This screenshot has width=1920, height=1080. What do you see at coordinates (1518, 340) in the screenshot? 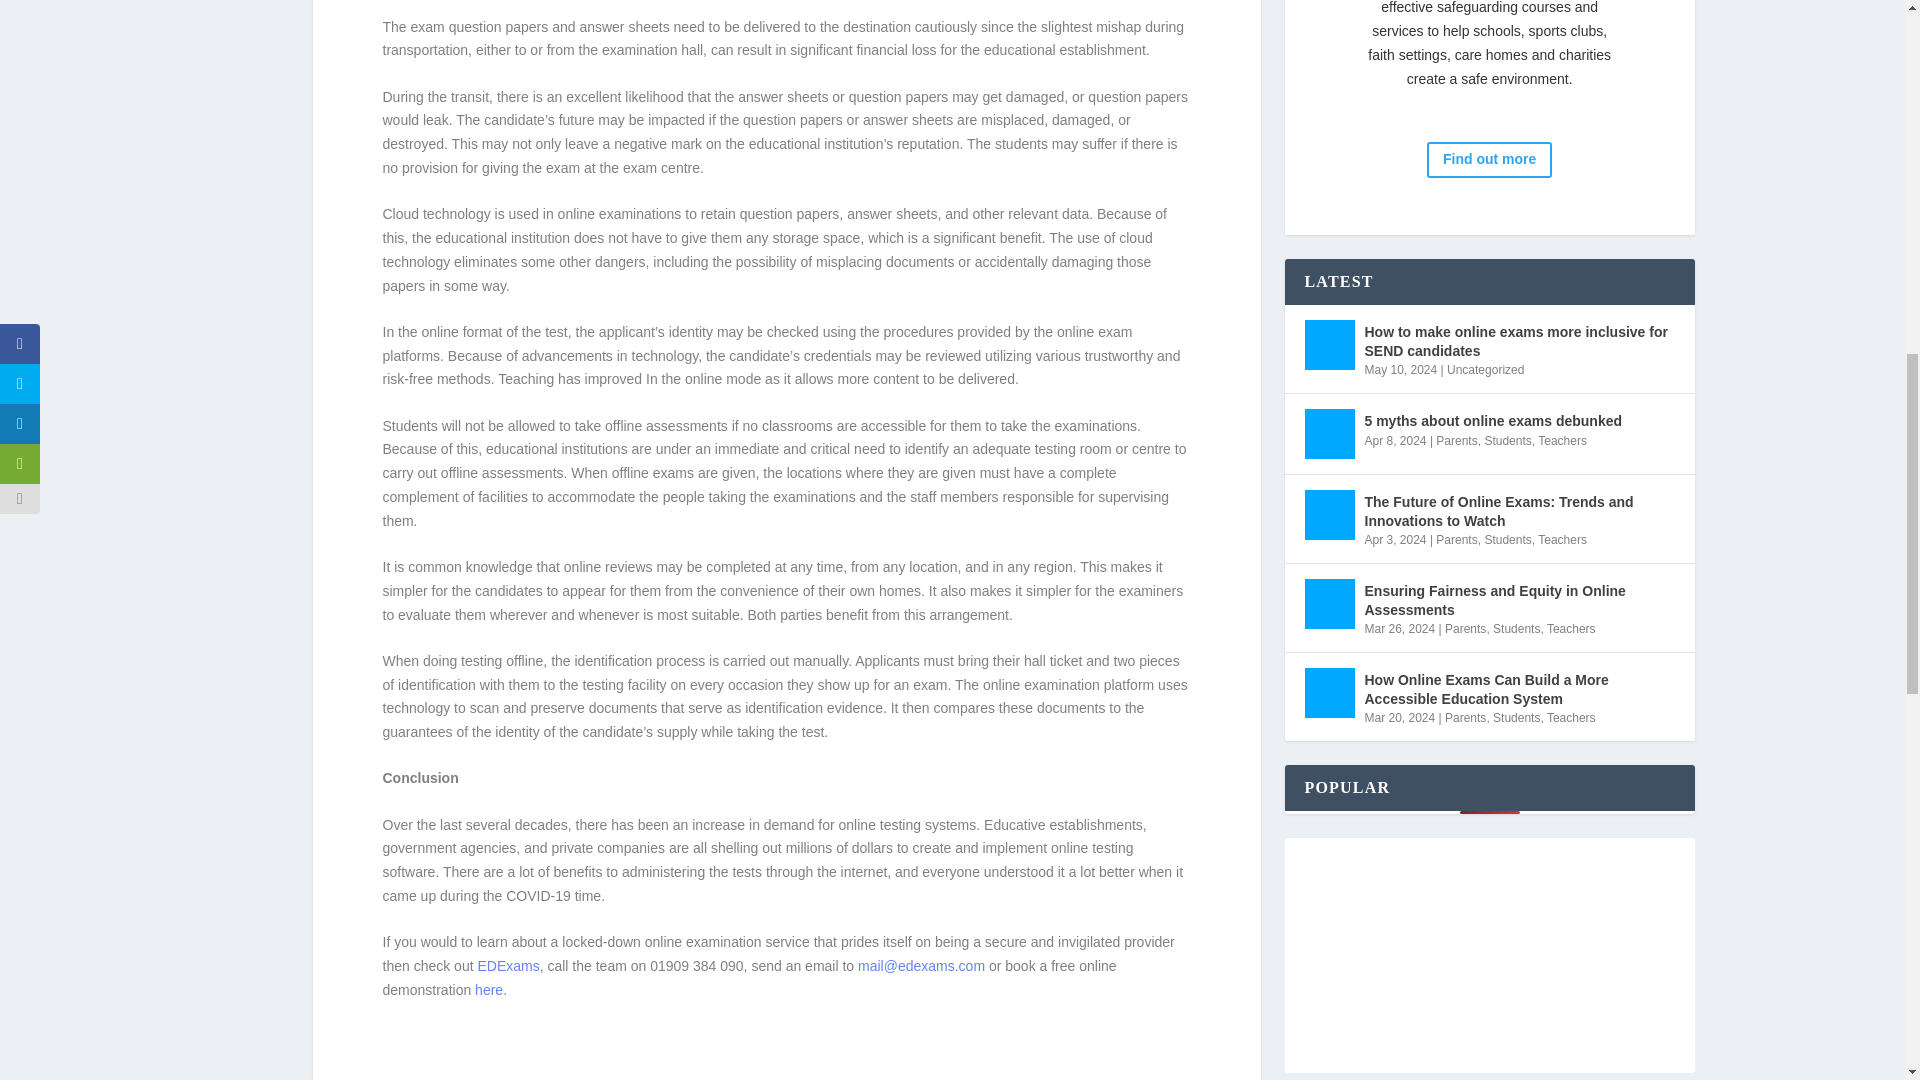
I see `How to make online exams more inclusive for SEND candidates` at bounding box center [1518, 340].